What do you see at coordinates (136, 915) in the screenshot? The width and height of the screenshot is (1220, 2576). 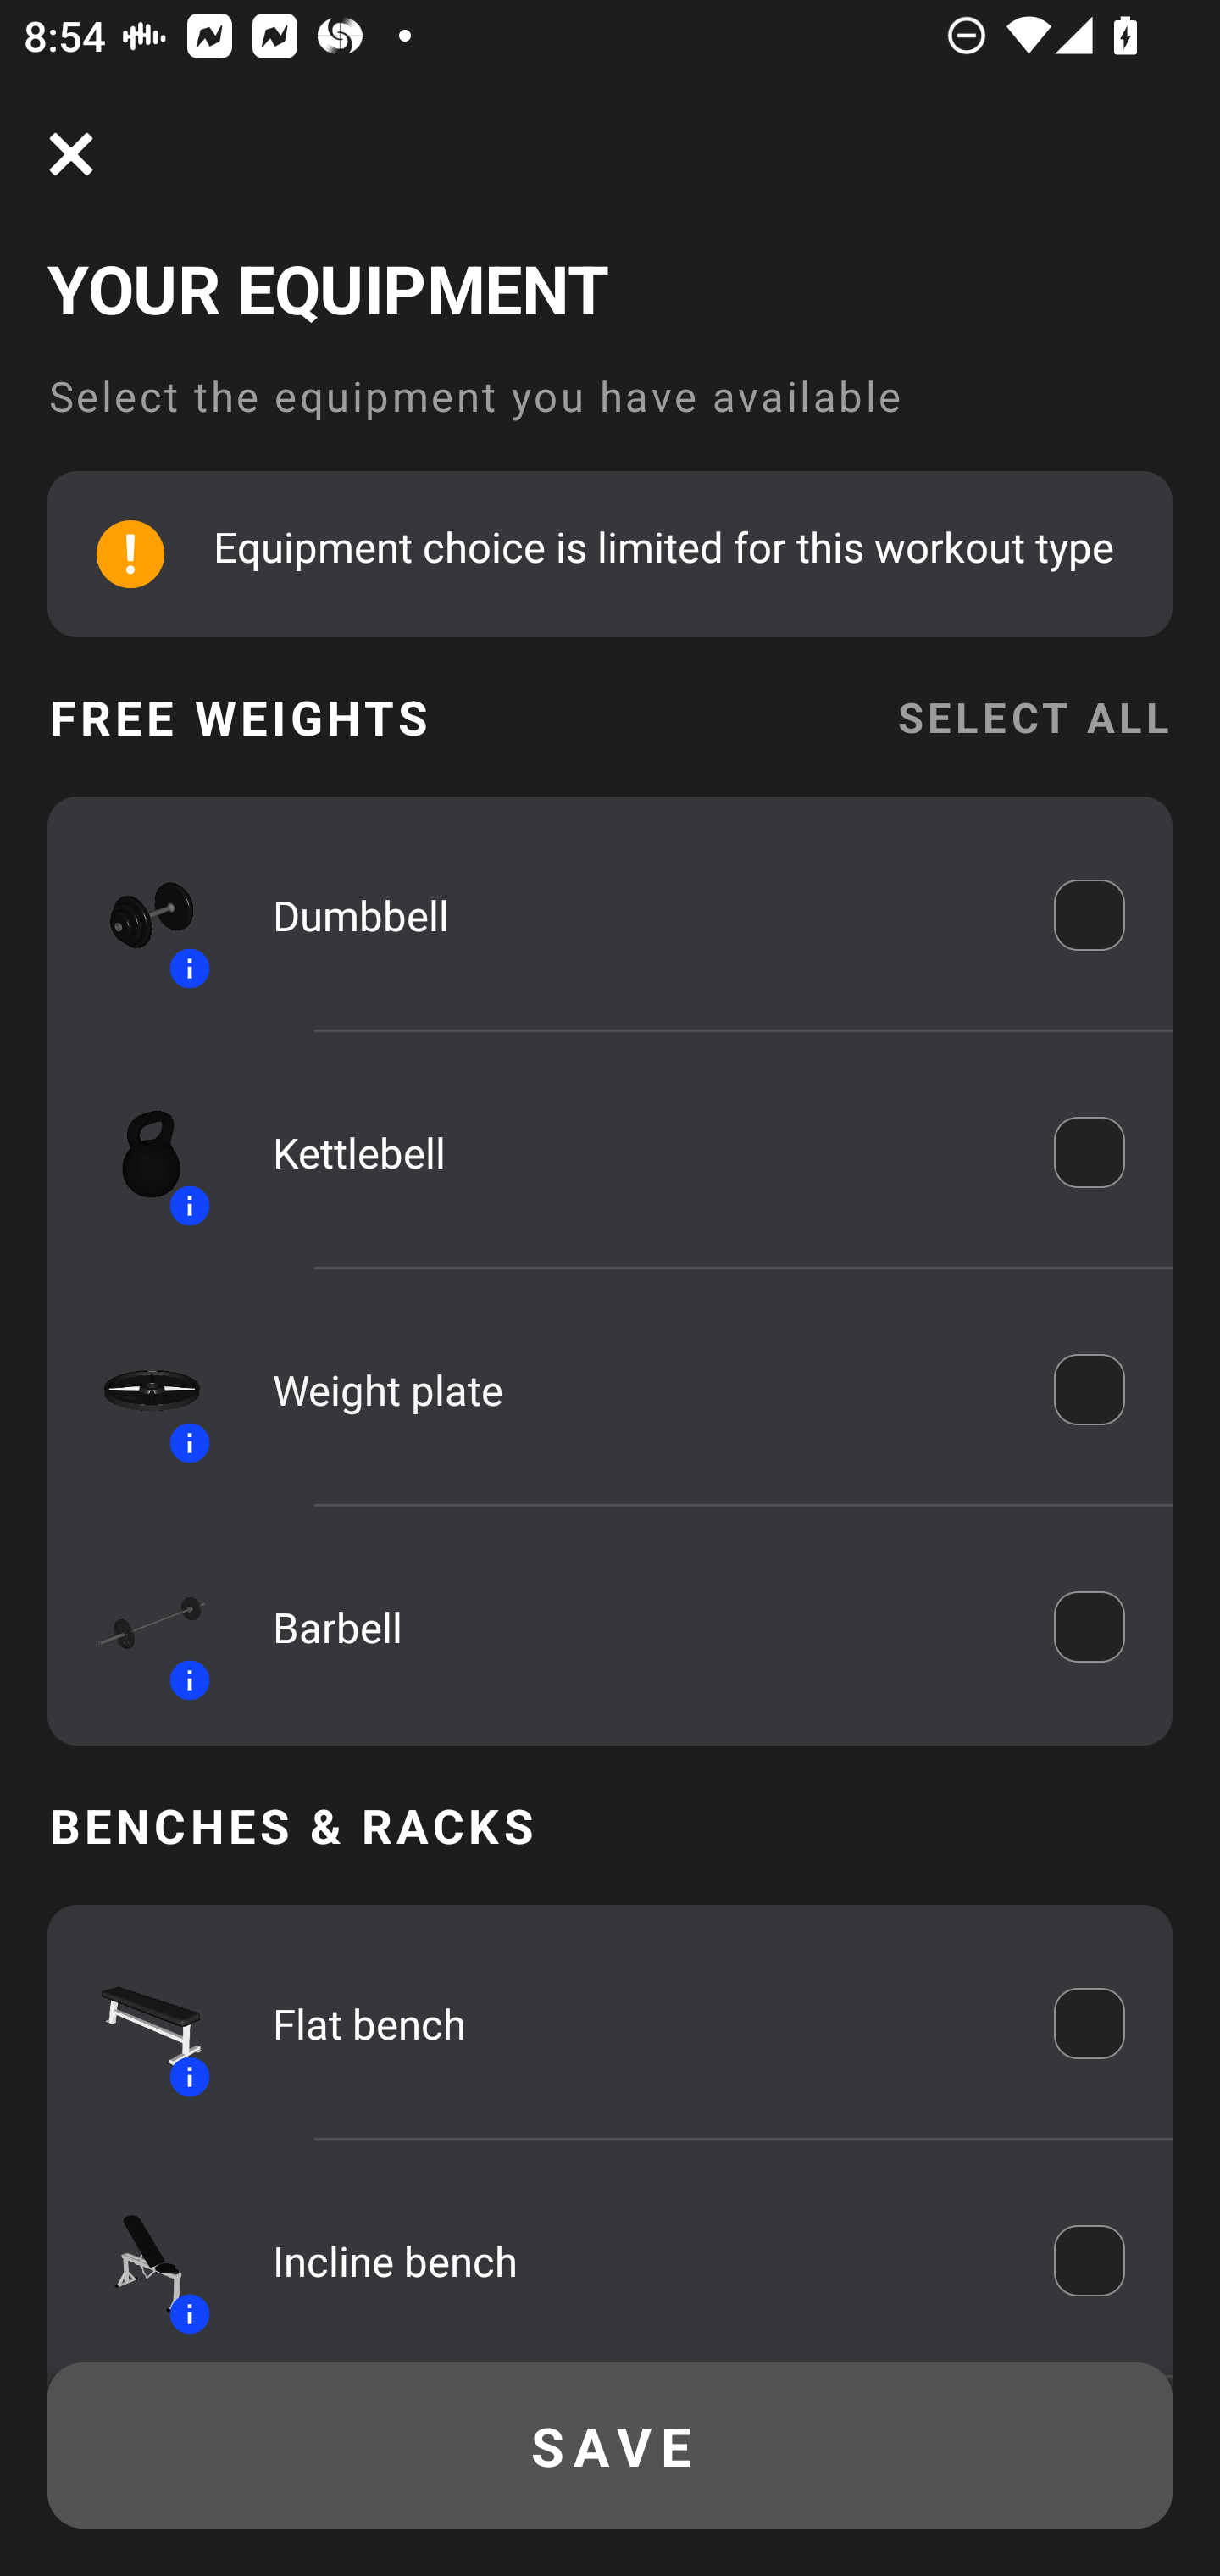 I see `Equipment icon Information icon` at bounding box center [136, 915].